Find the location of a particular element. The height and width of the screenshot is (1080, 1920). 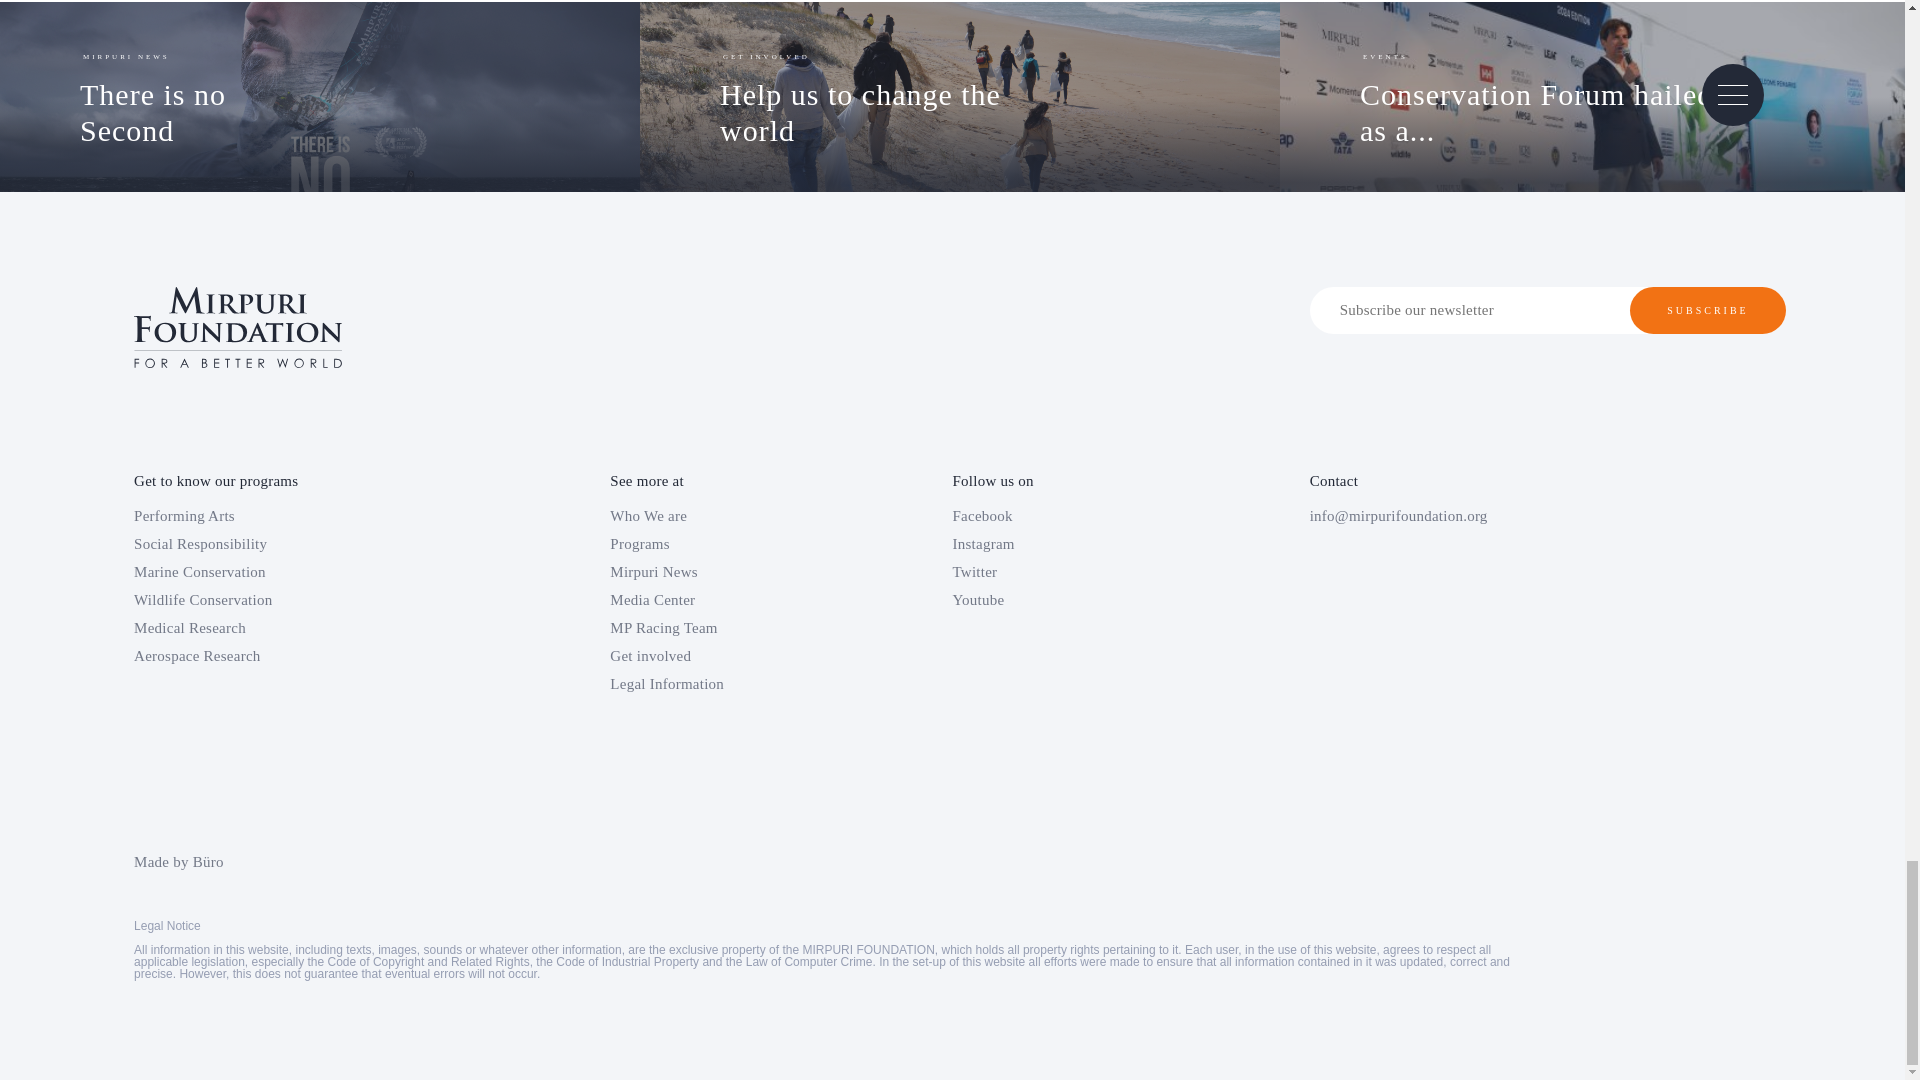

Media Center is located at coordinates (297, 572).